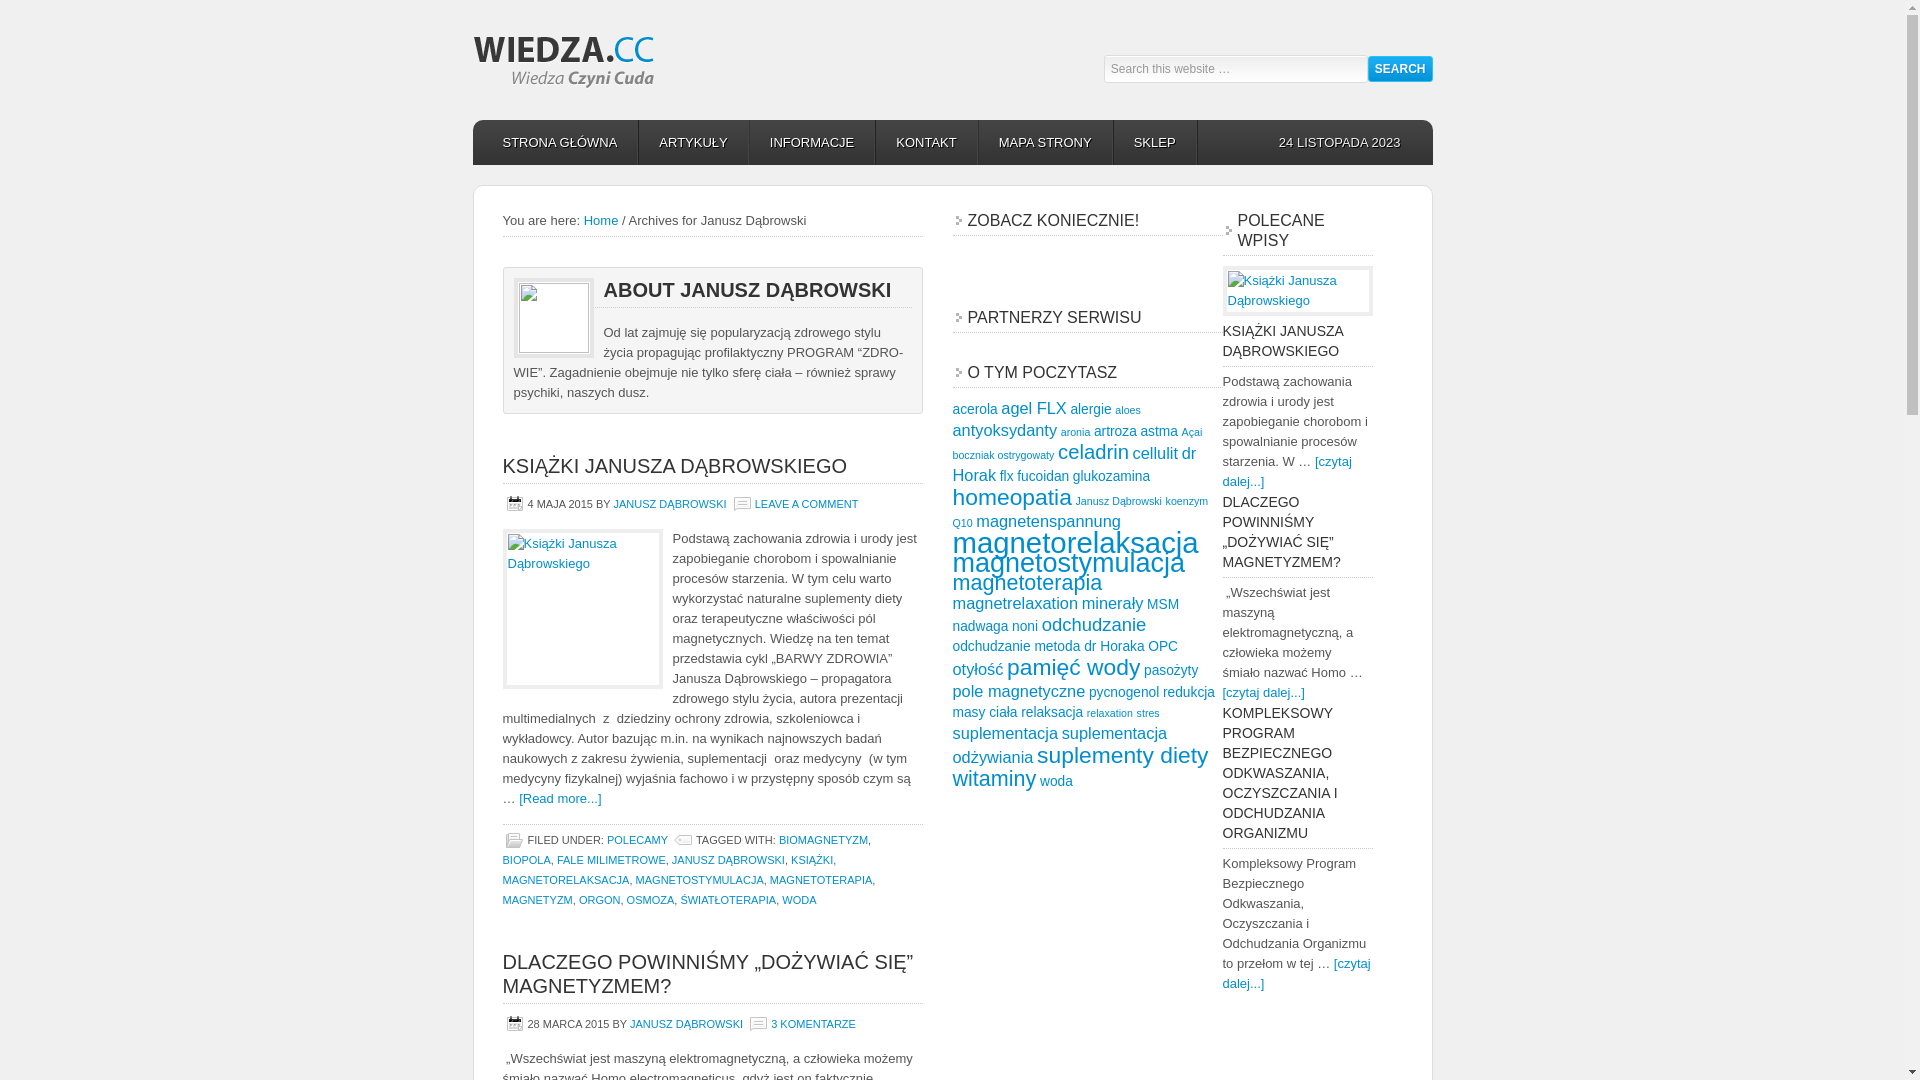 This screenshot has height=1080, width=1920. What do you see at coordinates (1048, 521) in the screenshot?
I see `magnetenspannung` at bounding box center [1048, 521].